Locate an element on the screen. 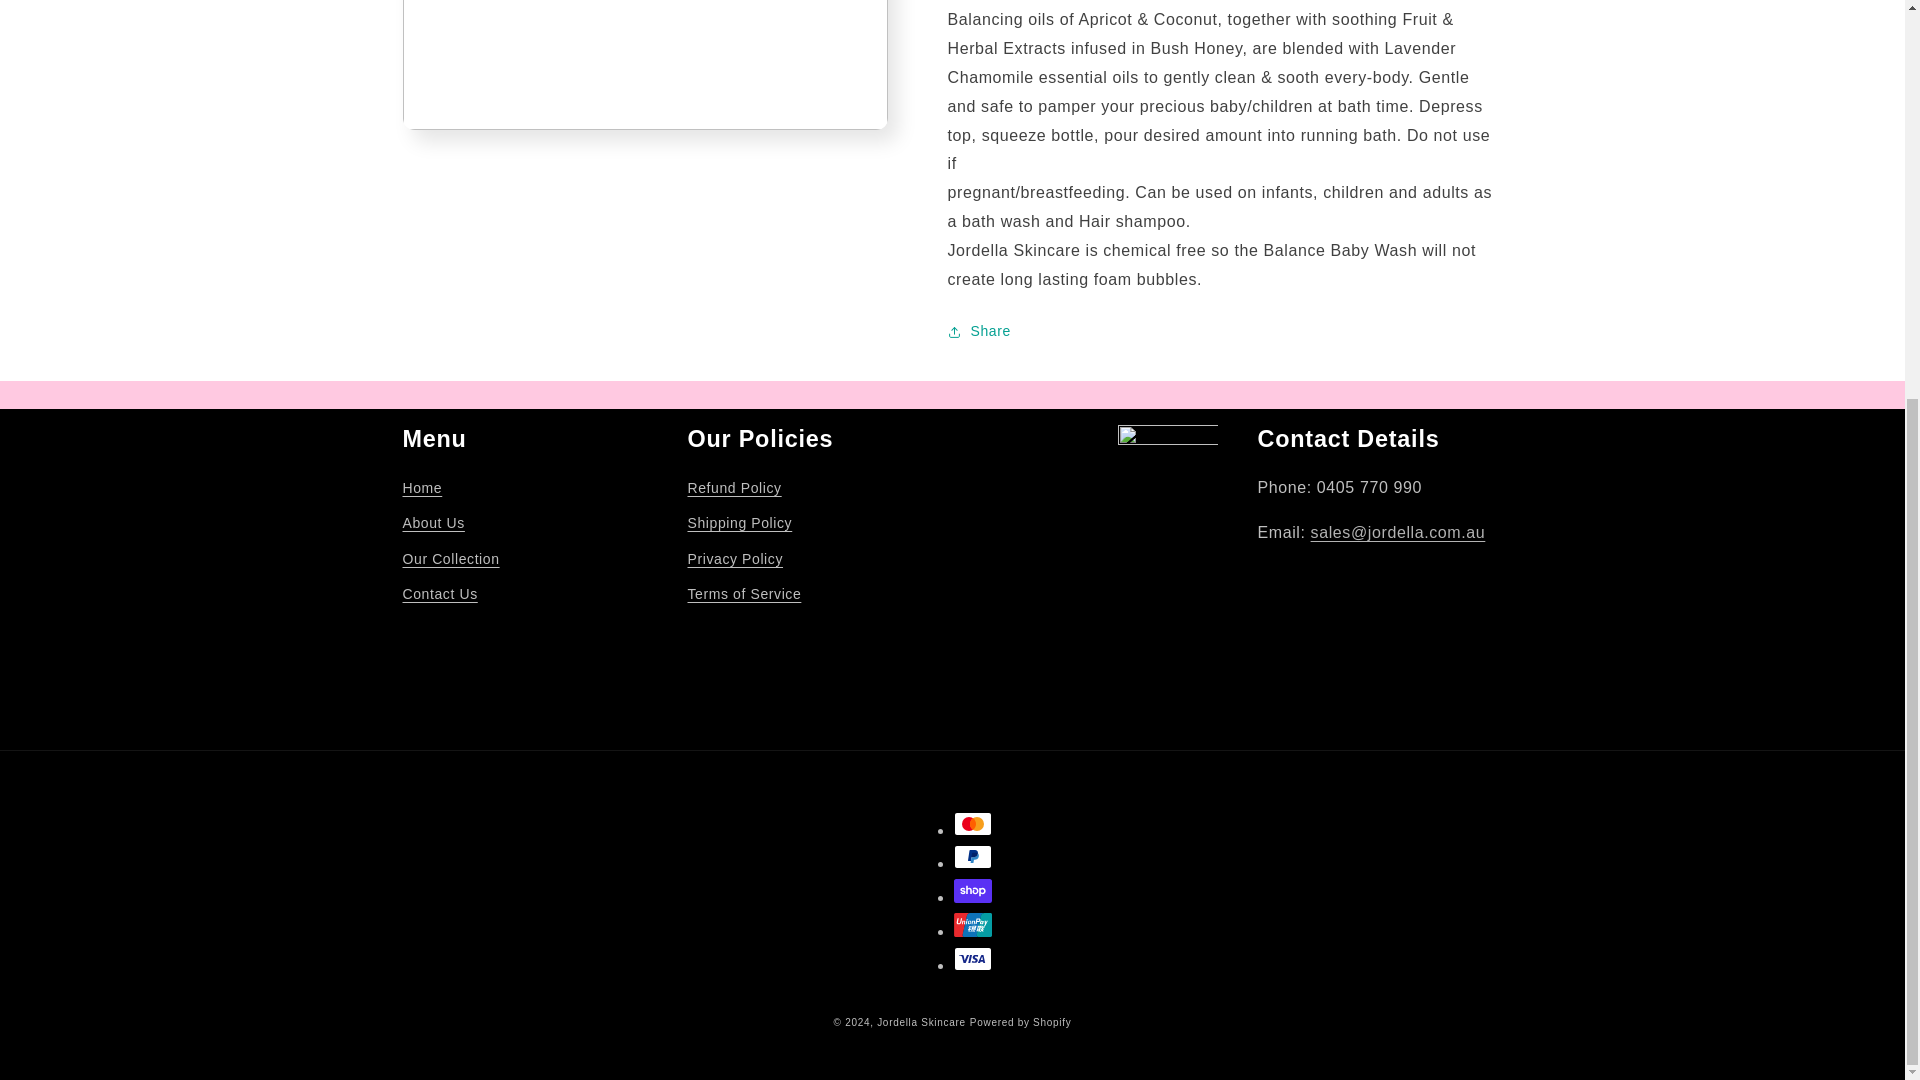 The width and height of the screenshot is (1920, 1080). PayPal is located at coordinates (973, 856).